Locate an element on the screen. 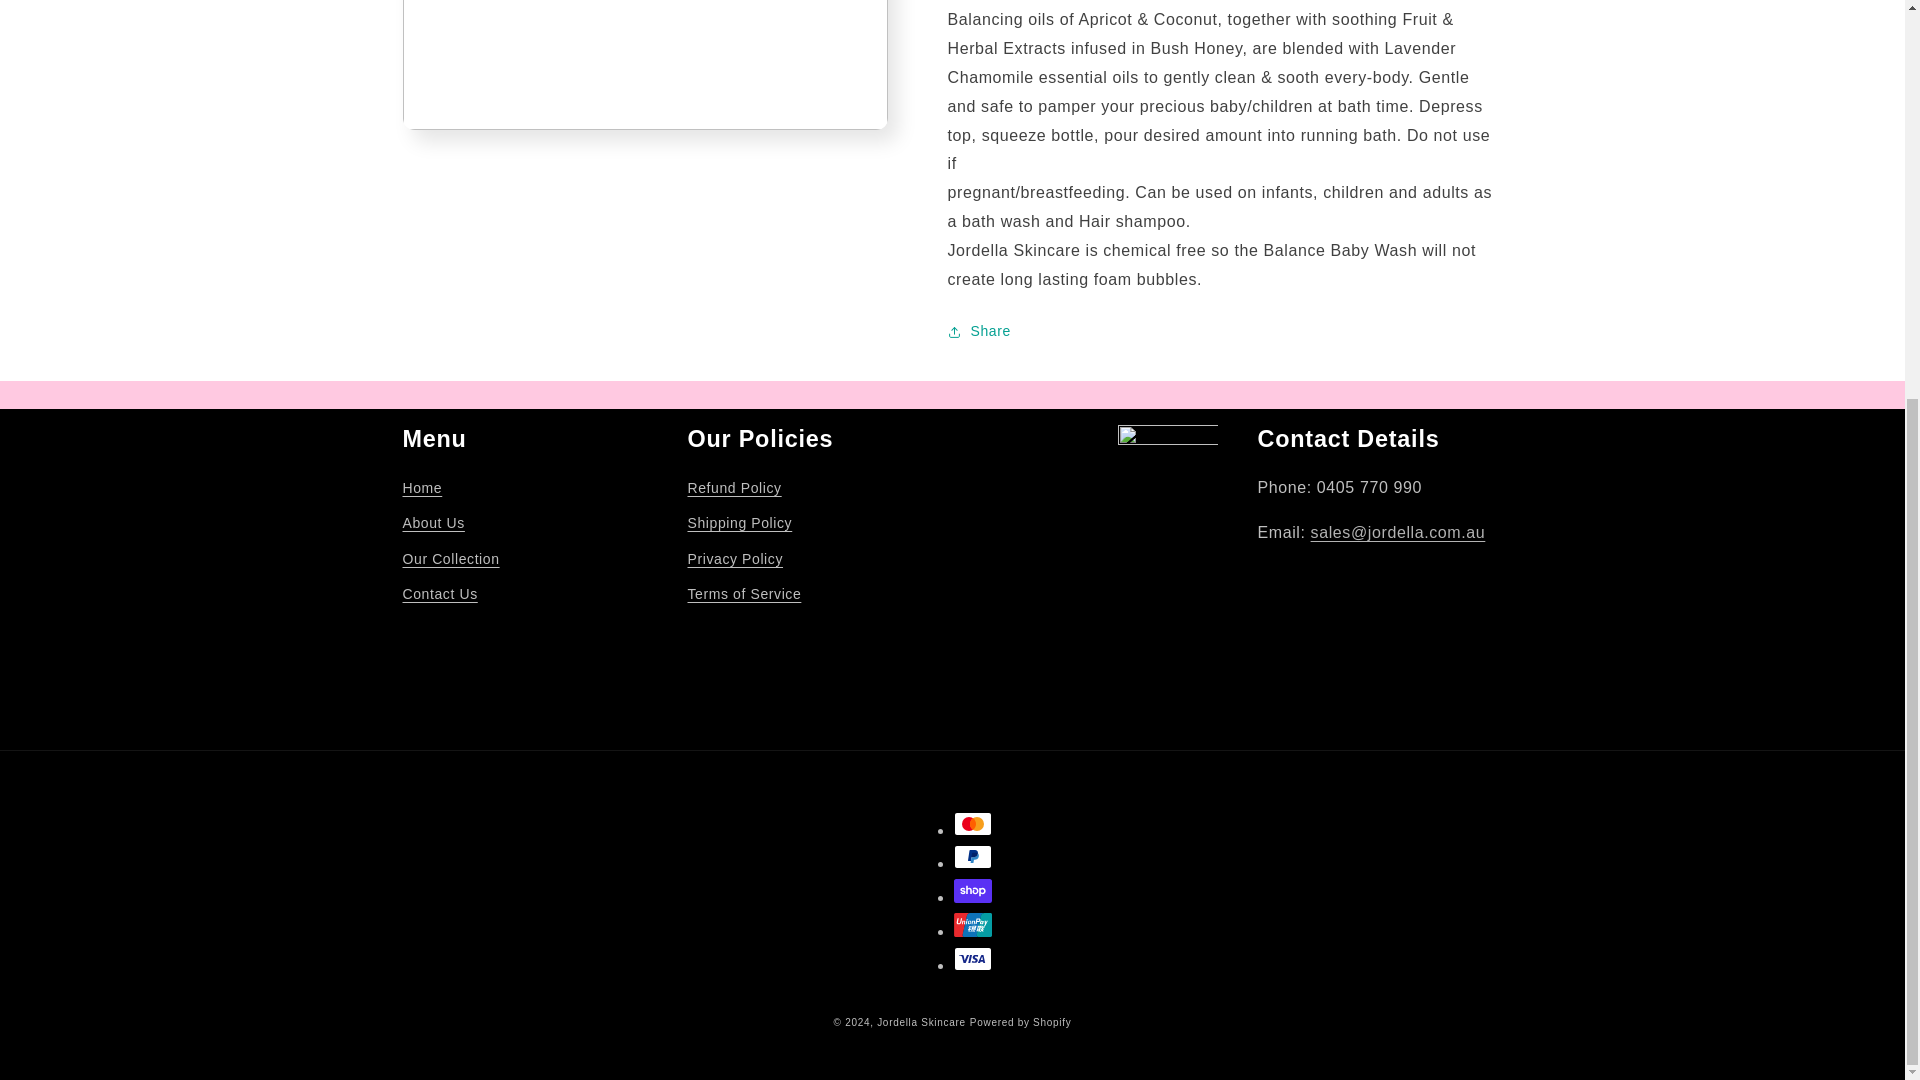 The width and height of the screenshot is (1920, 1080). PayPal is located at coordinates (973, 856).